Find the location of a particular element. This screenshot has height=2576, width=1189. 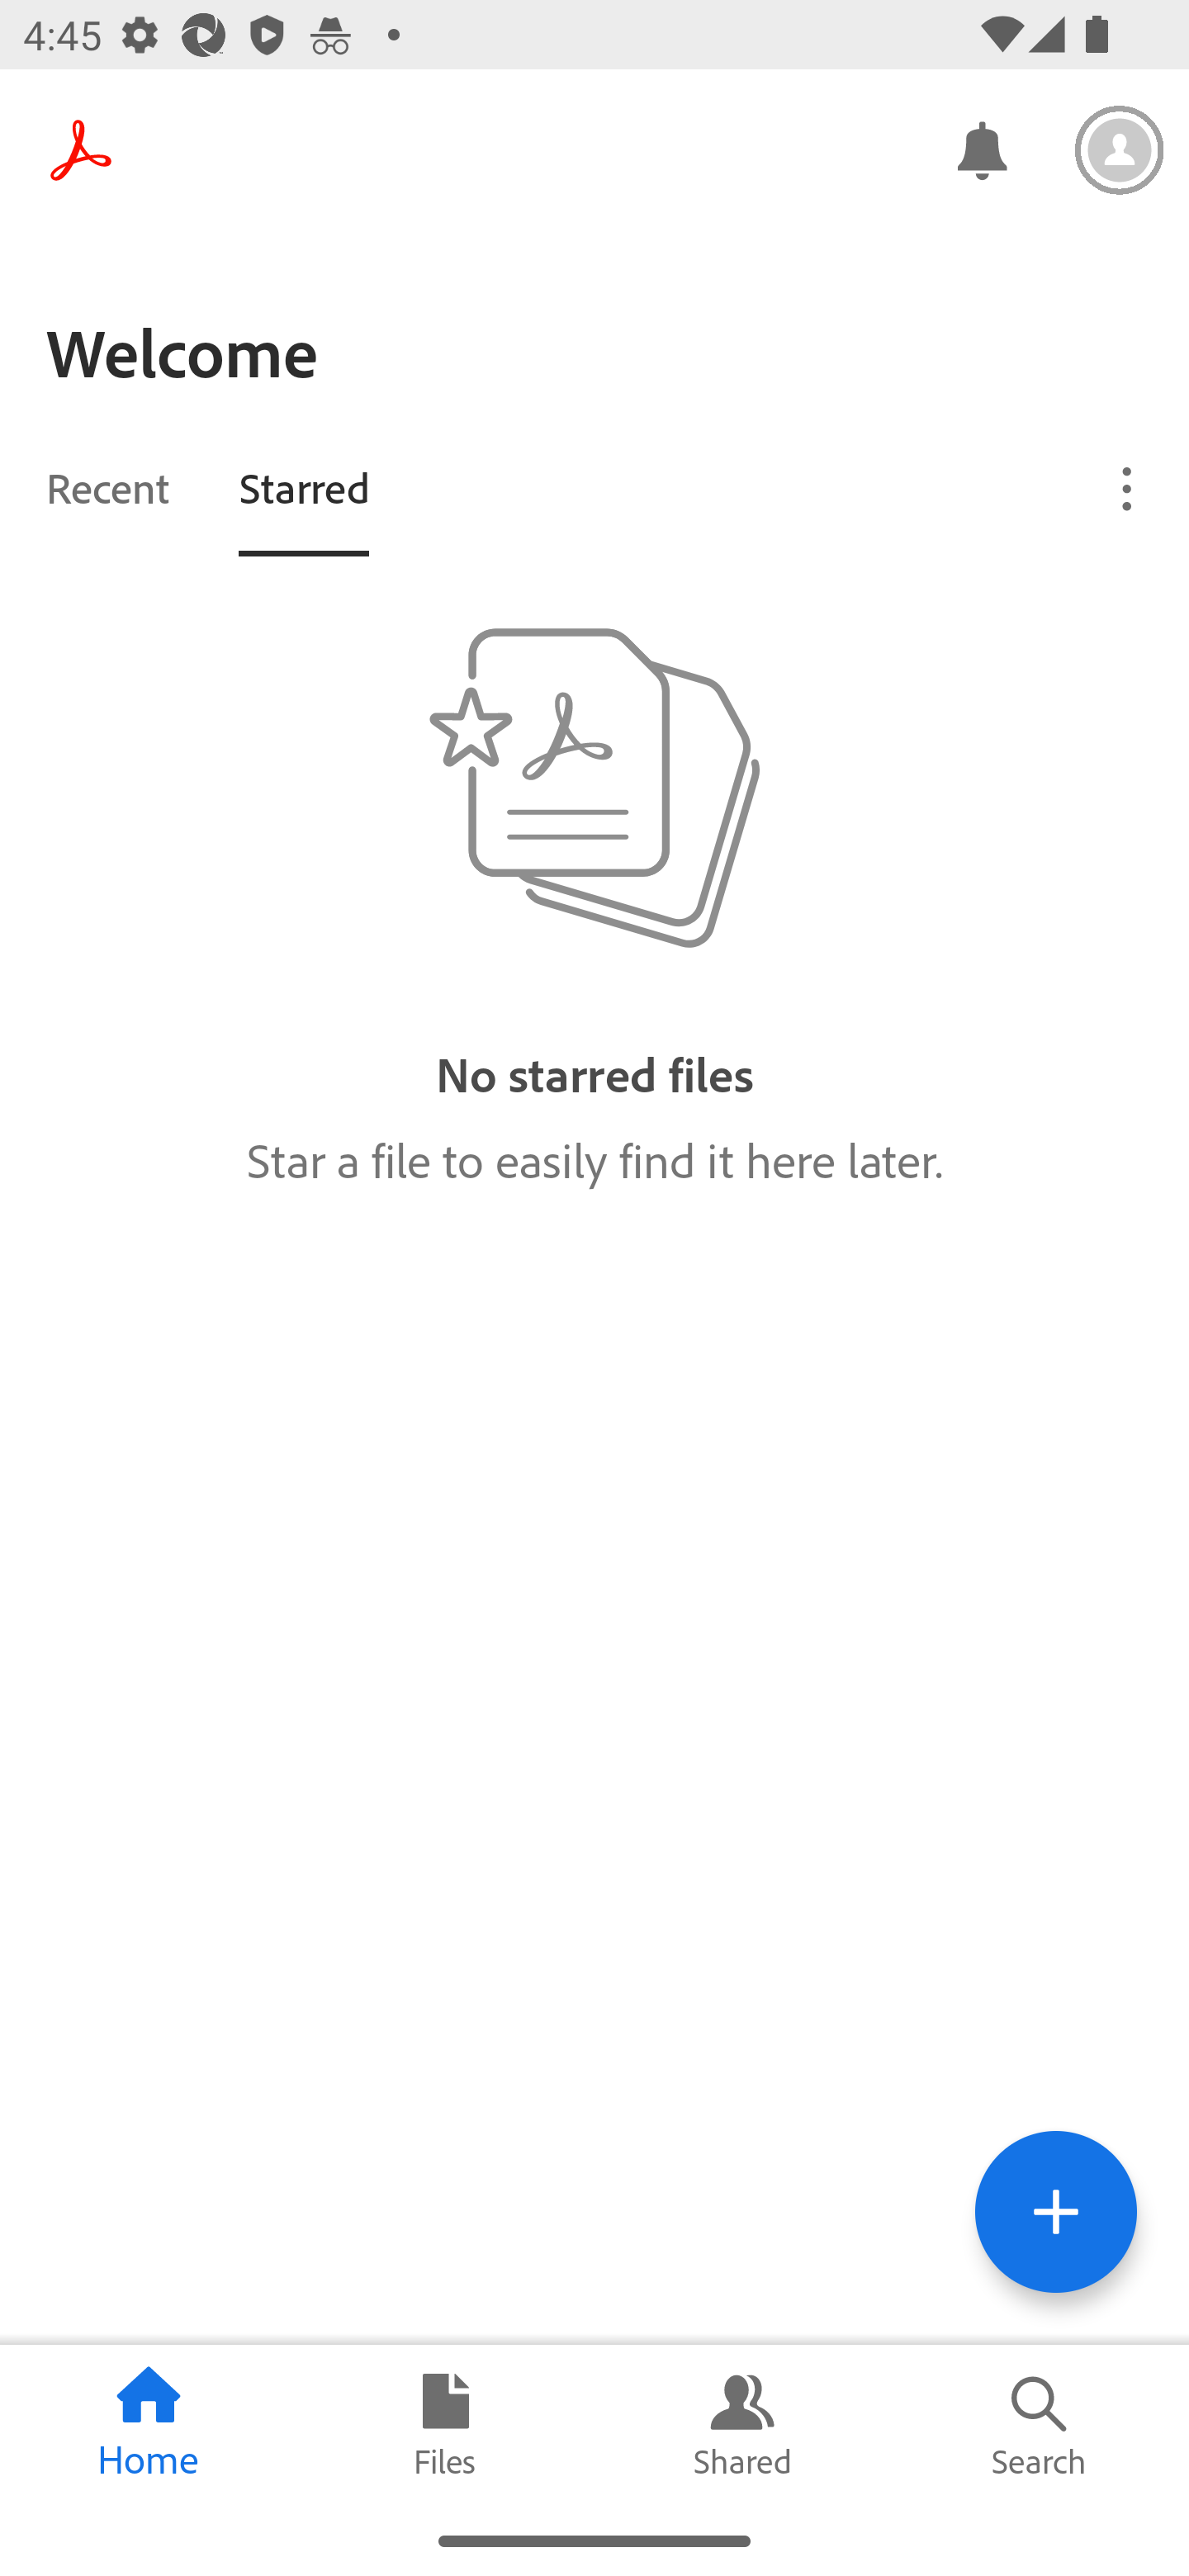

Files is located at coordinates (446, 2425).